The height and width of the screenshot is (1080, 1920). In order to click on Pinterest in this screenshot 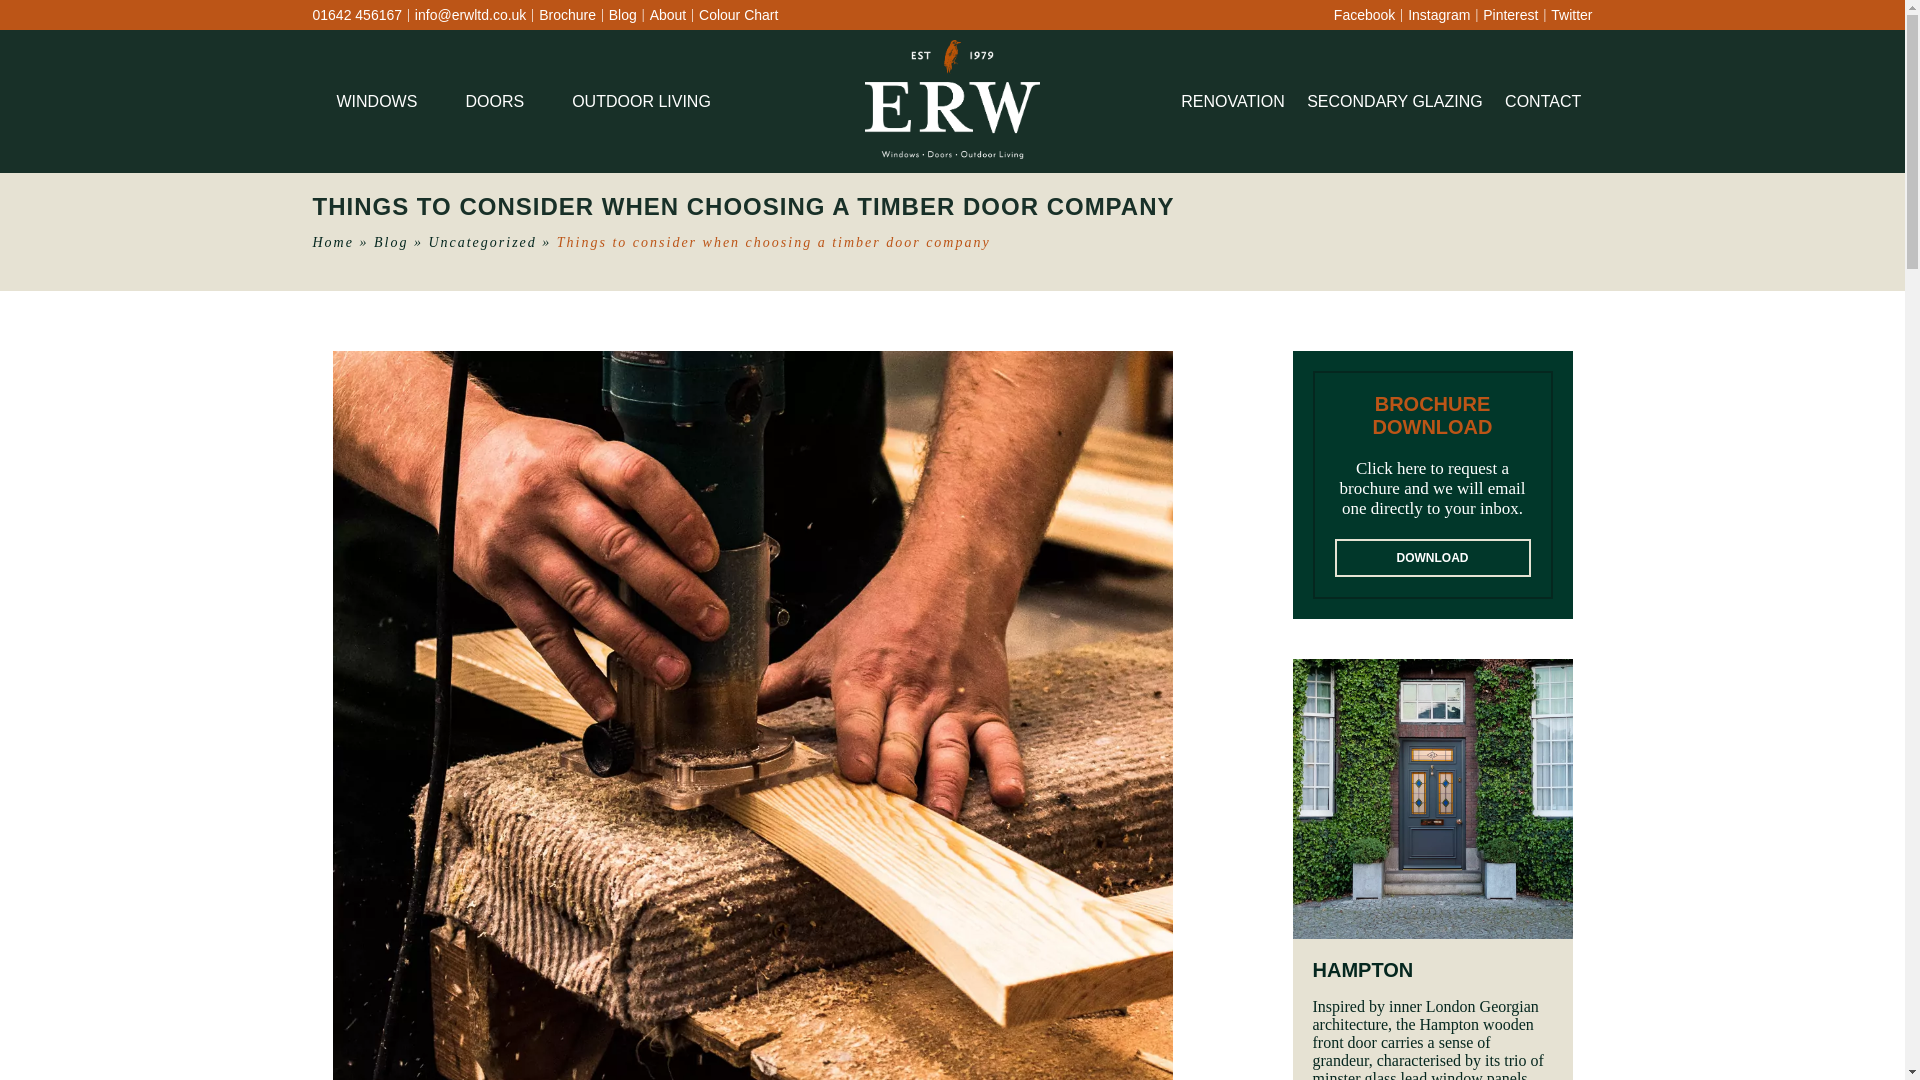, I will do `click(1510, 14)`.